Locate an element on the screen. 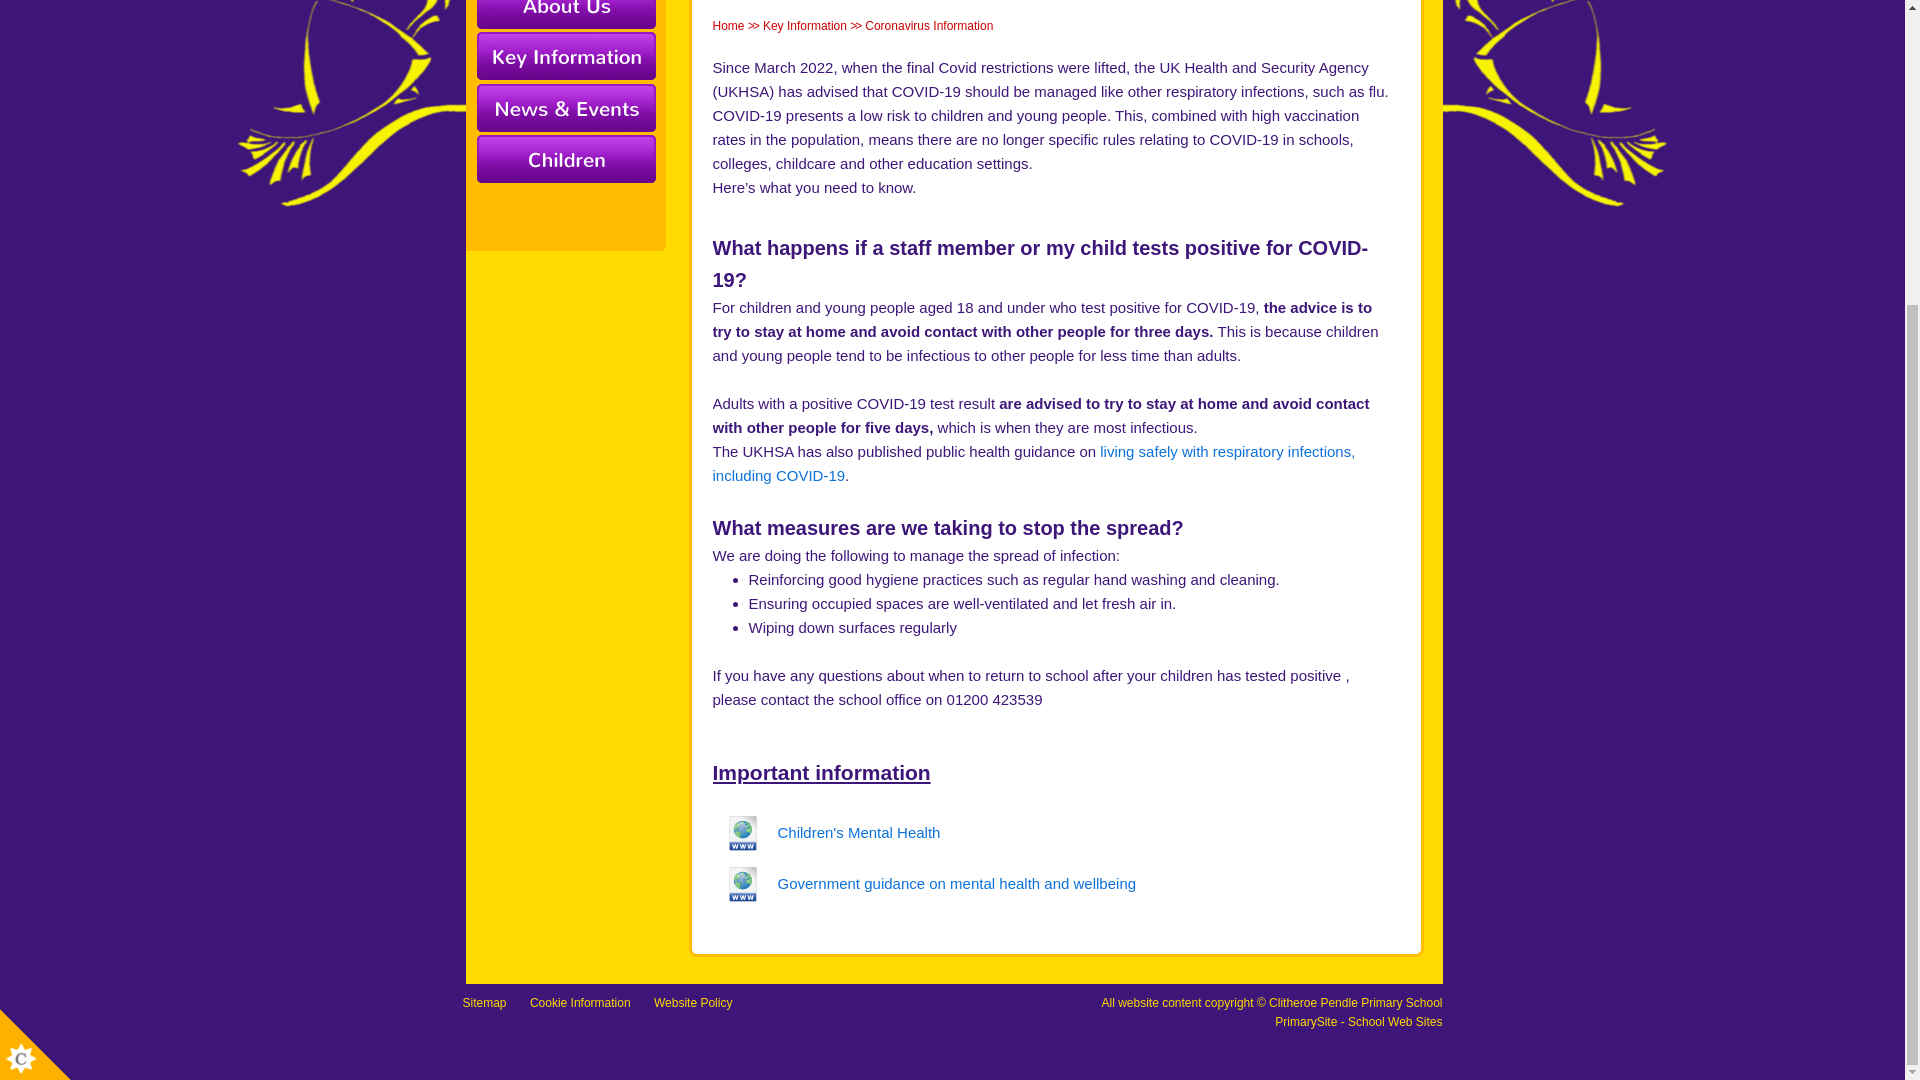  Coronavirus Information is located at coordinates (928, 26).